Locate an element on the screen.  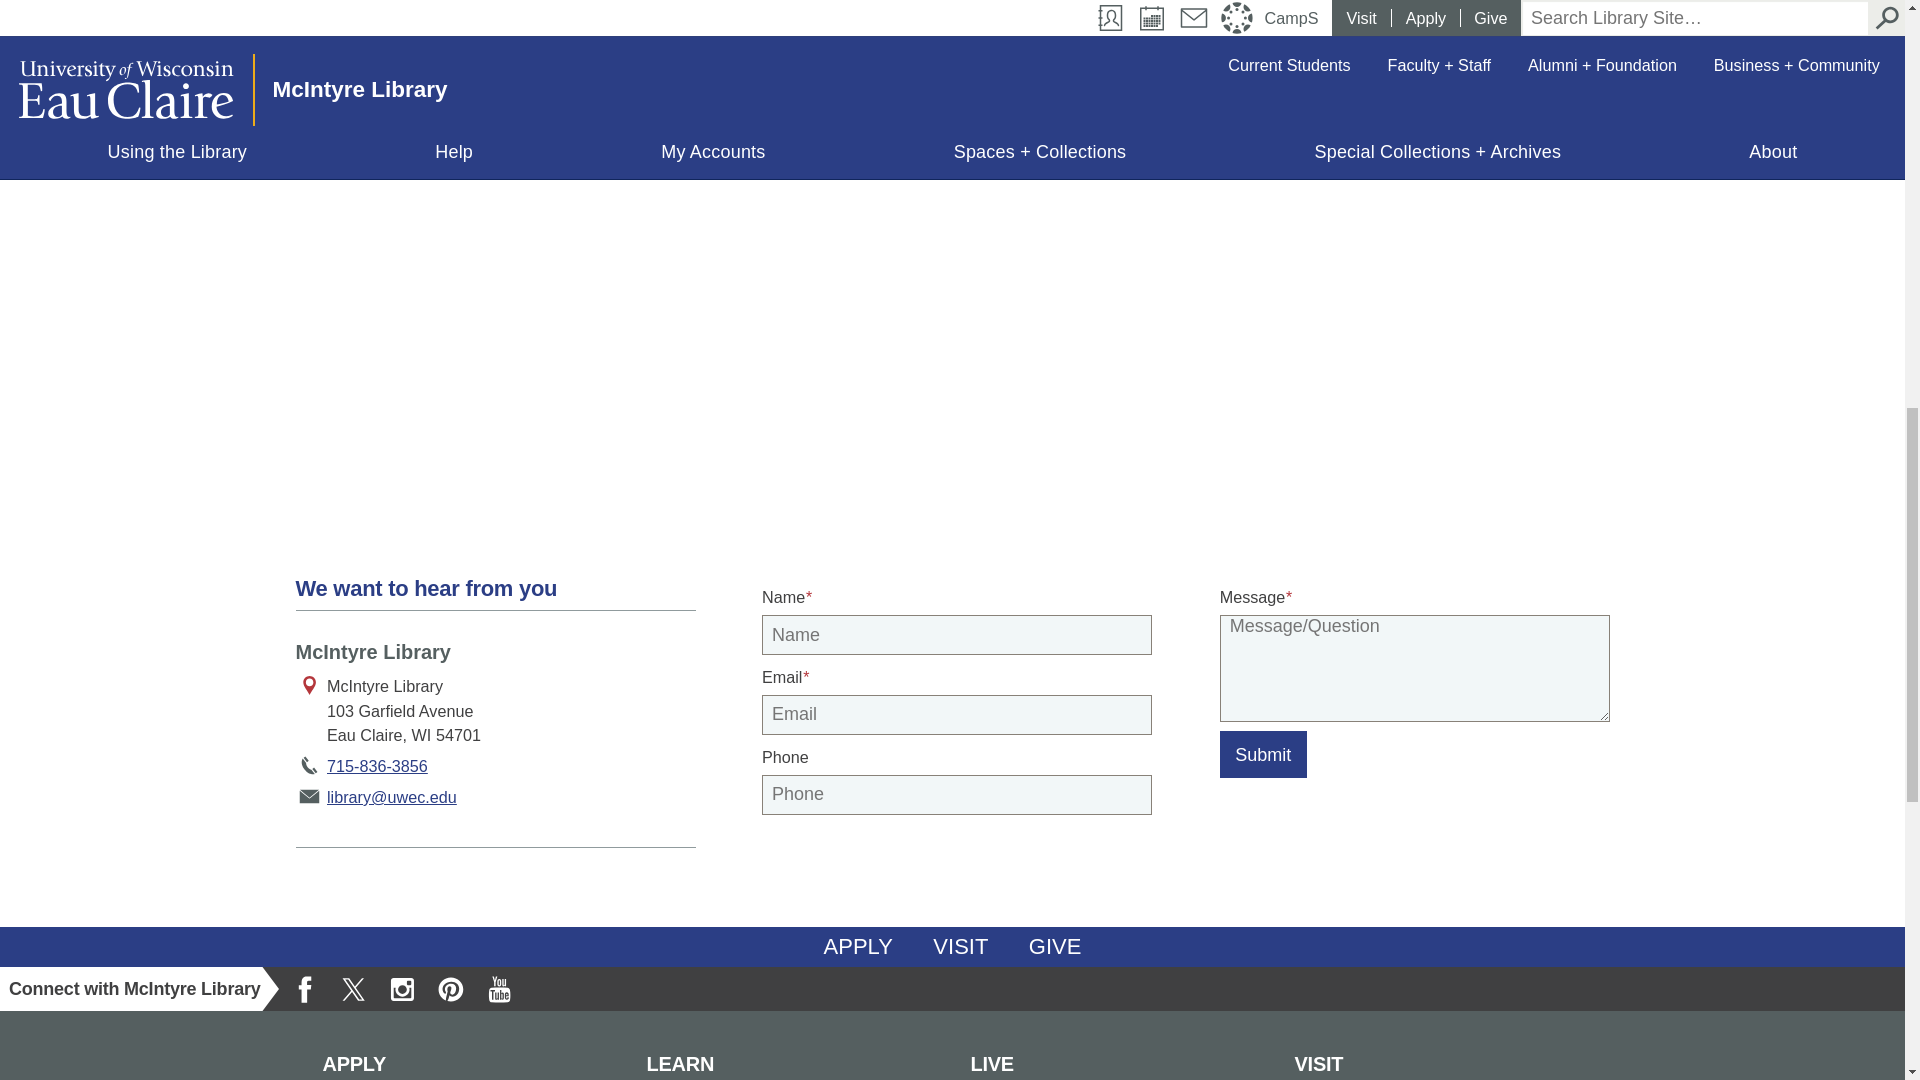
Follow us on Pinterest is located at coordinates (450, 988).